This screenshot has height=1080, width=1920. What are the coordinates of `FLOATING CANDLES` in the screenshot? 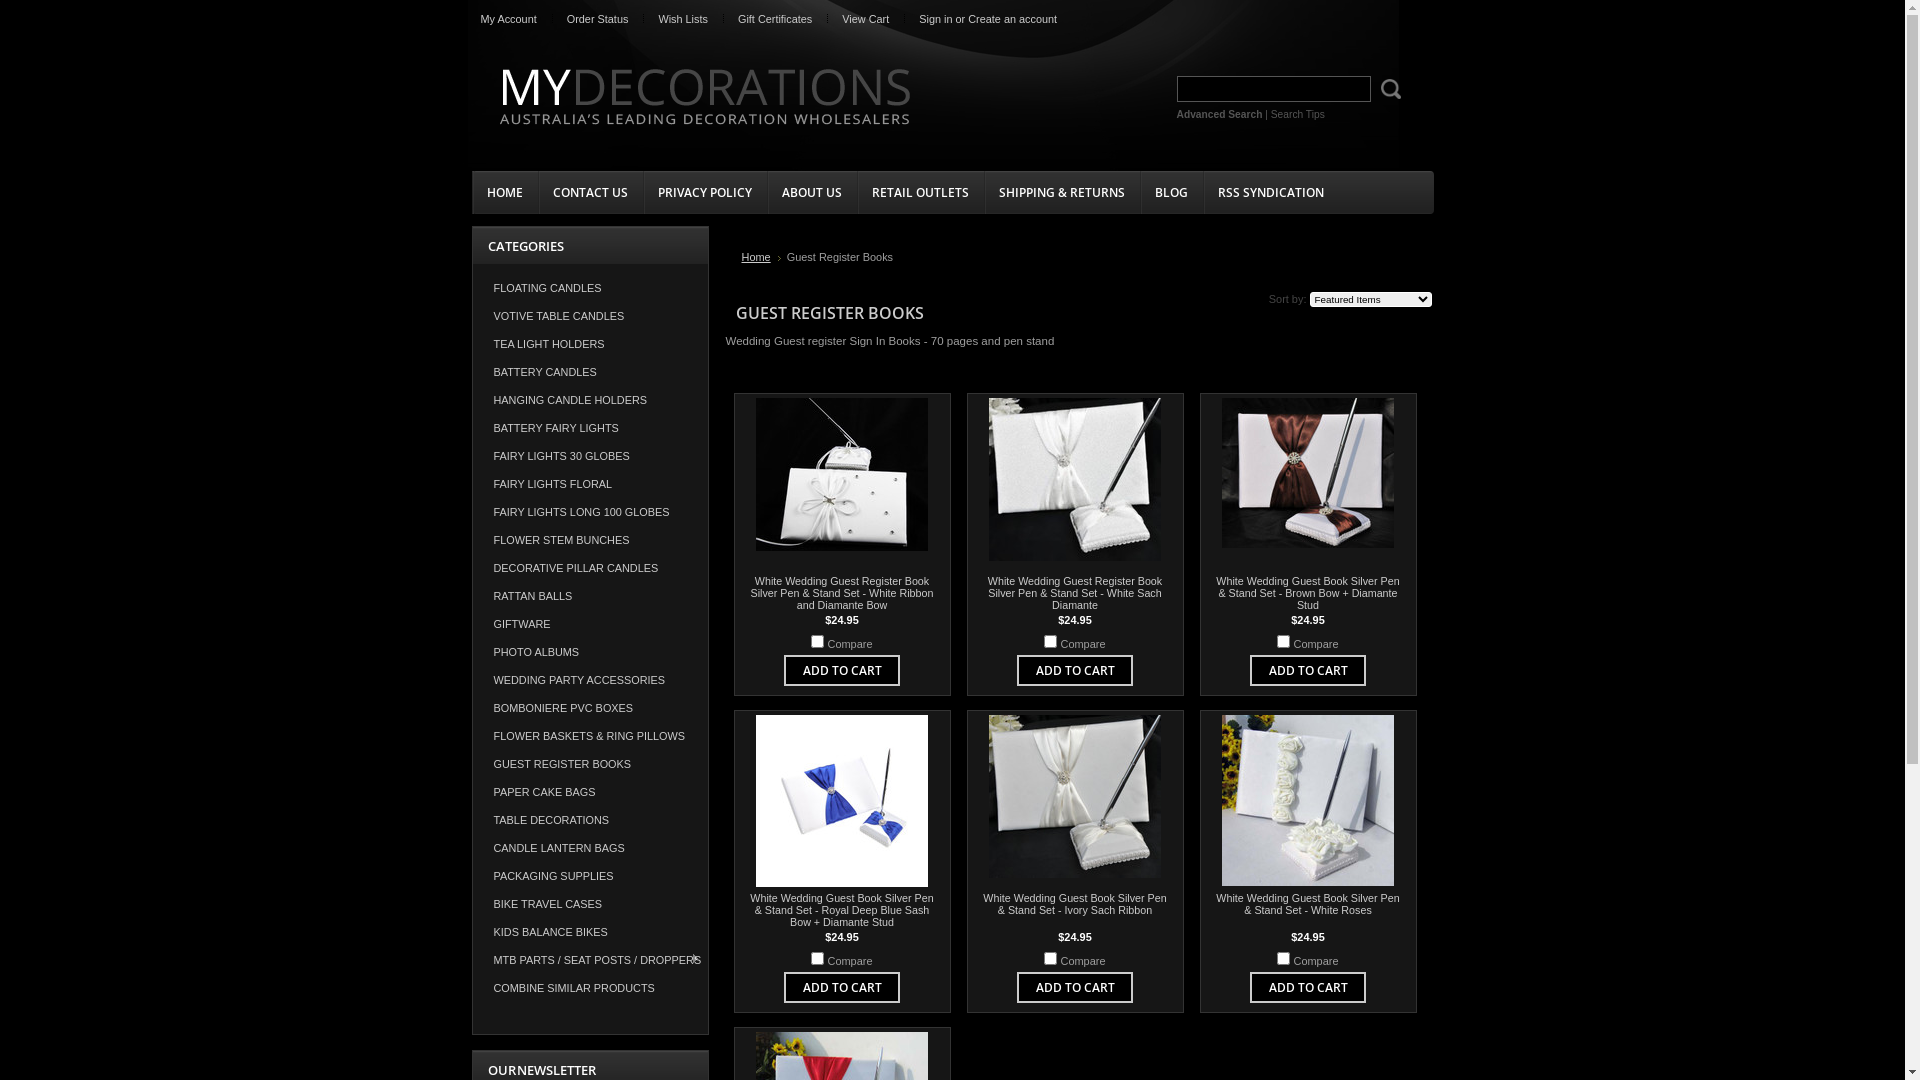 It's located at (590, 288).